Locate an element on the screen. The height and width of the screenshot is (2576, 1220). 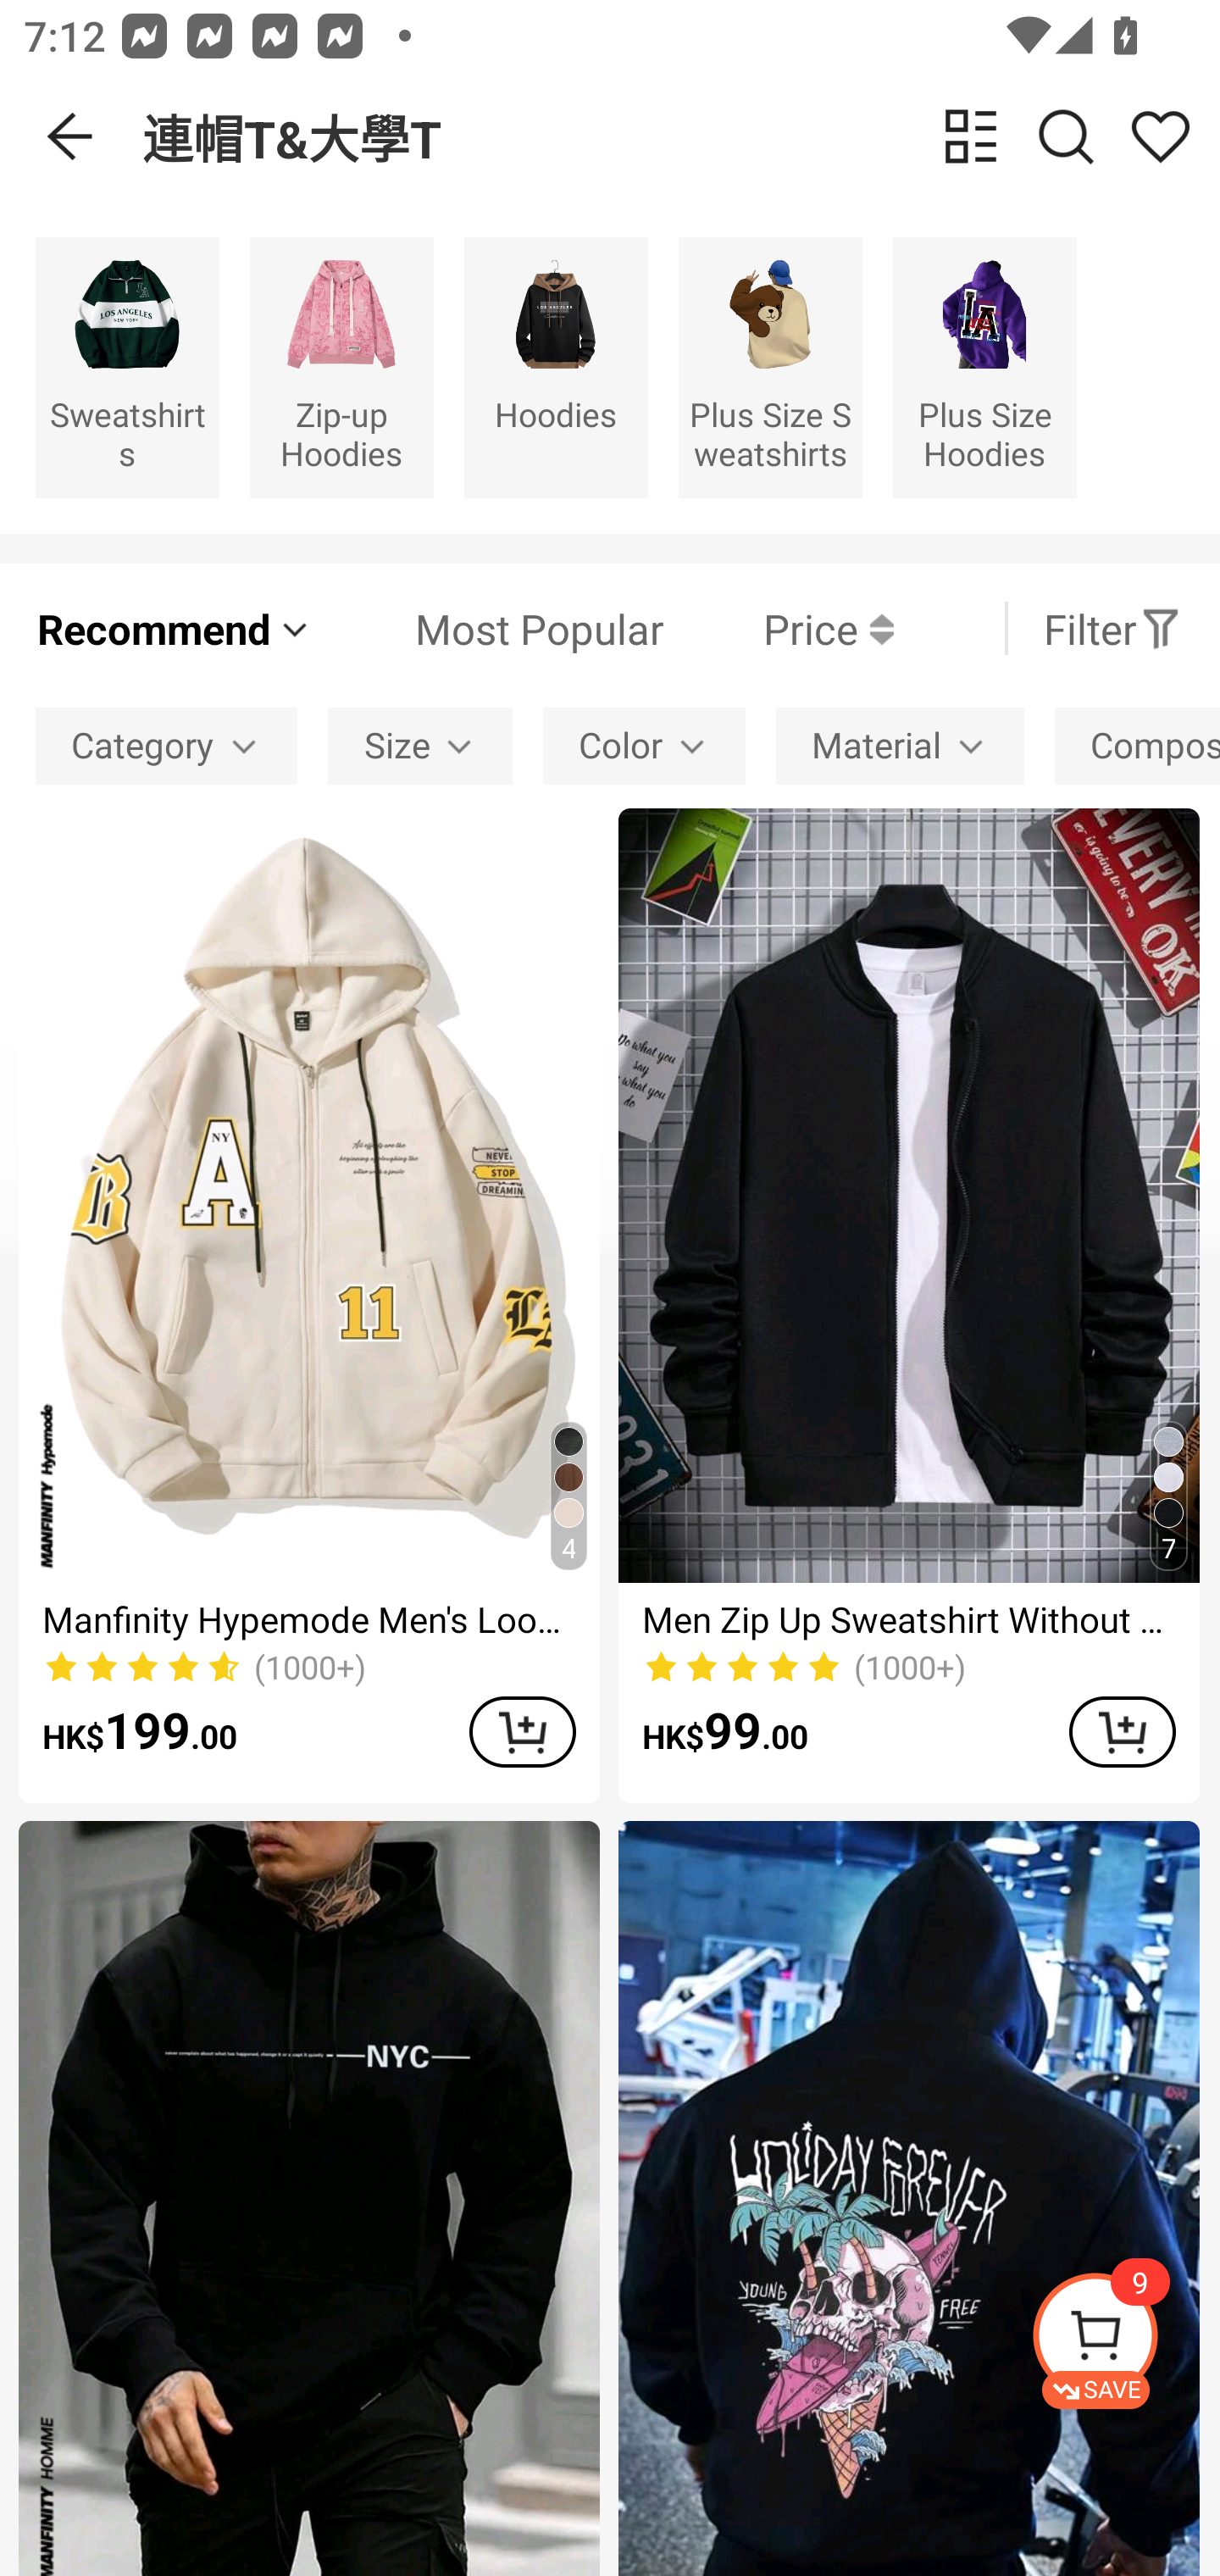
Men Skull & Letter Graphic Hoodie is located at coordinates (908, 2198).